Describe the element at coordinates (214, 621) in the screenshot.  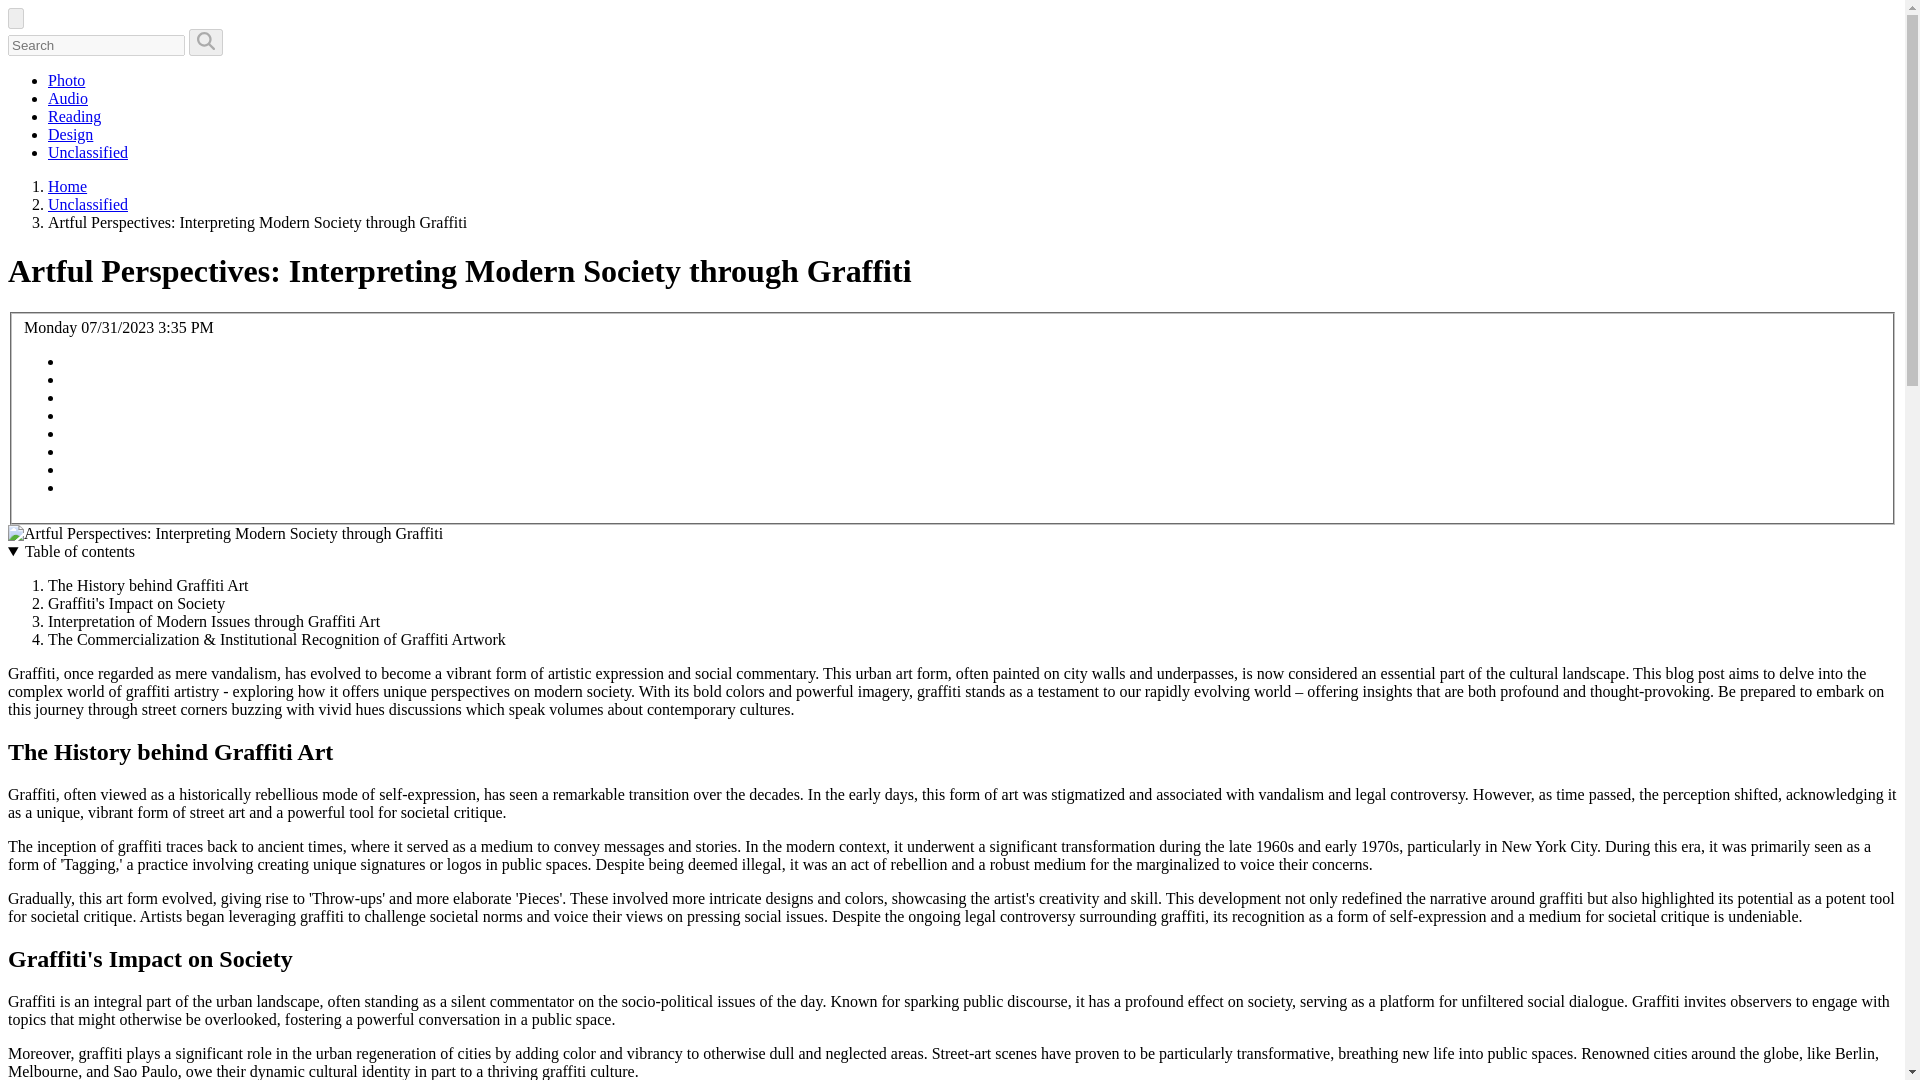
I see `Interpretation of Modern Issues through Graffiti Art` at that location.